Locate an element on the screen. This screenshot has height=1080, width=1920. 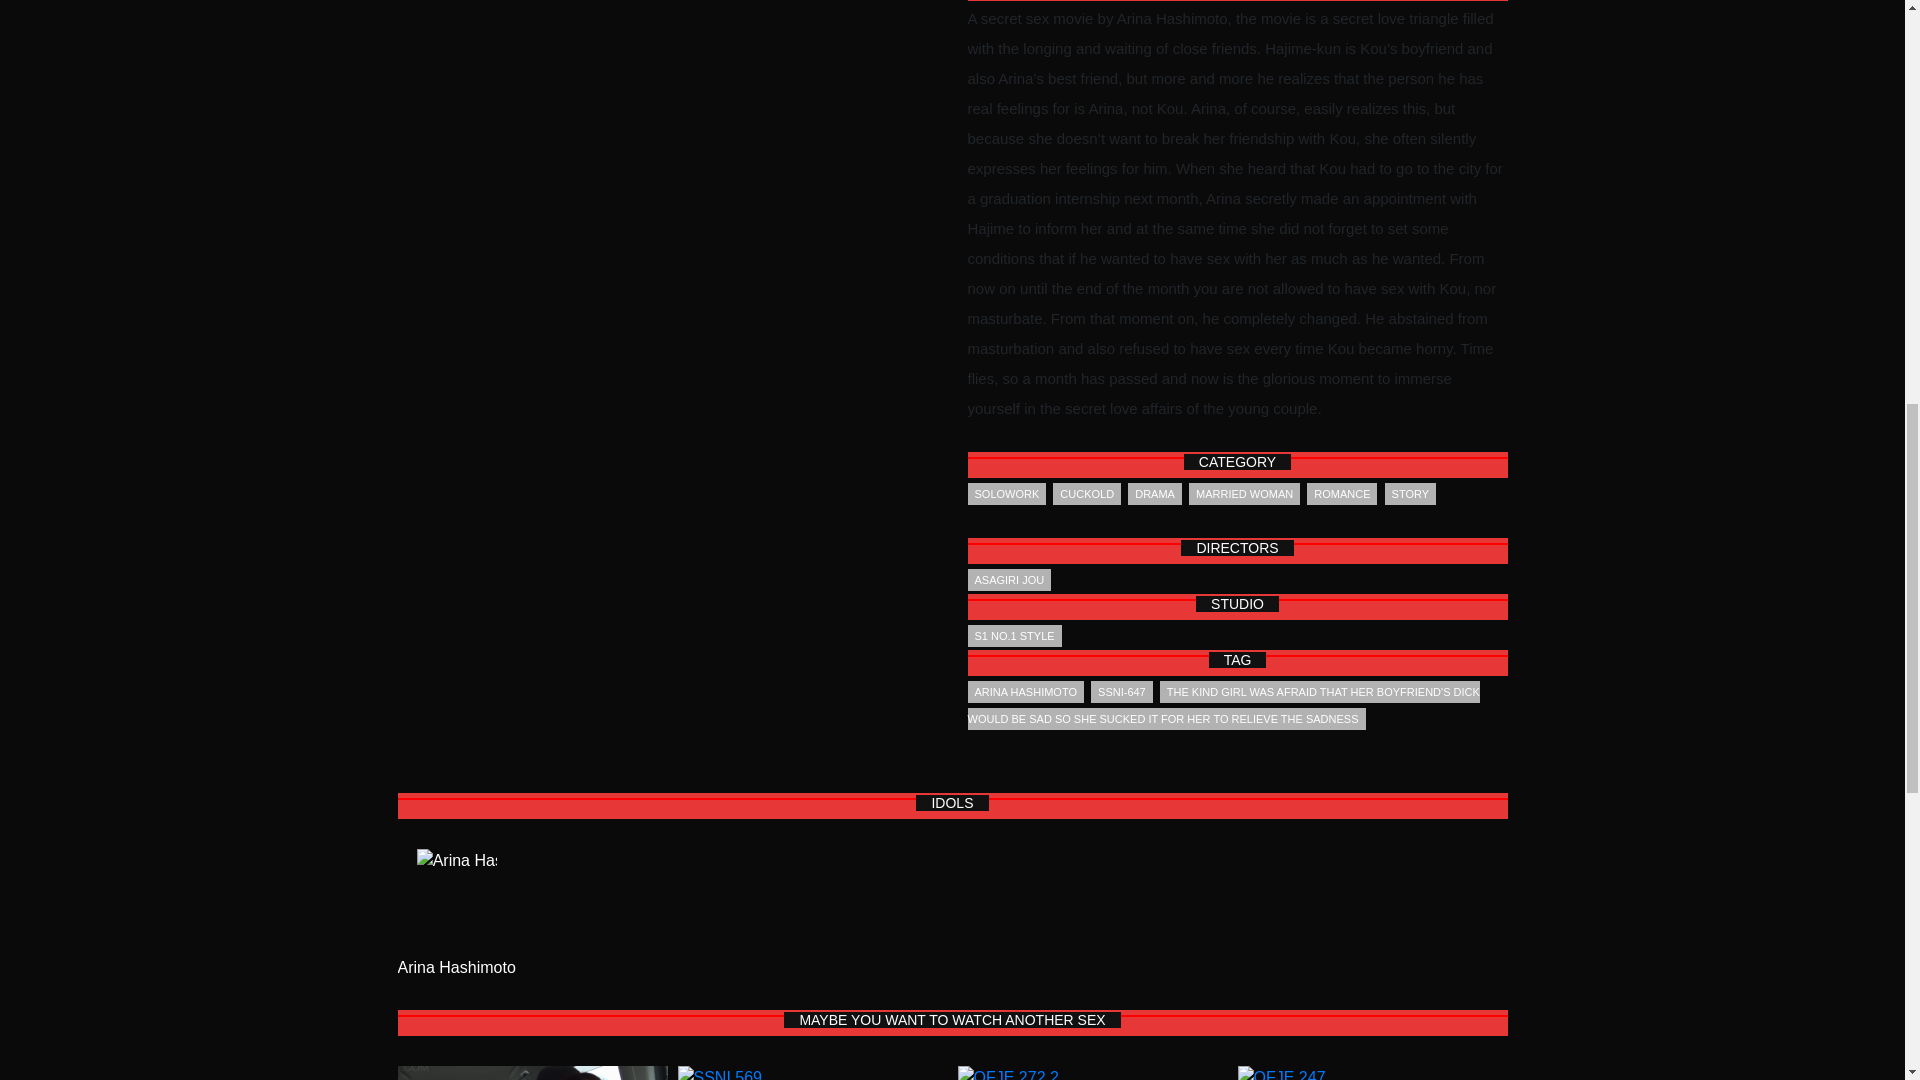
SSNI-647 is located at coordinates (1122, 692).